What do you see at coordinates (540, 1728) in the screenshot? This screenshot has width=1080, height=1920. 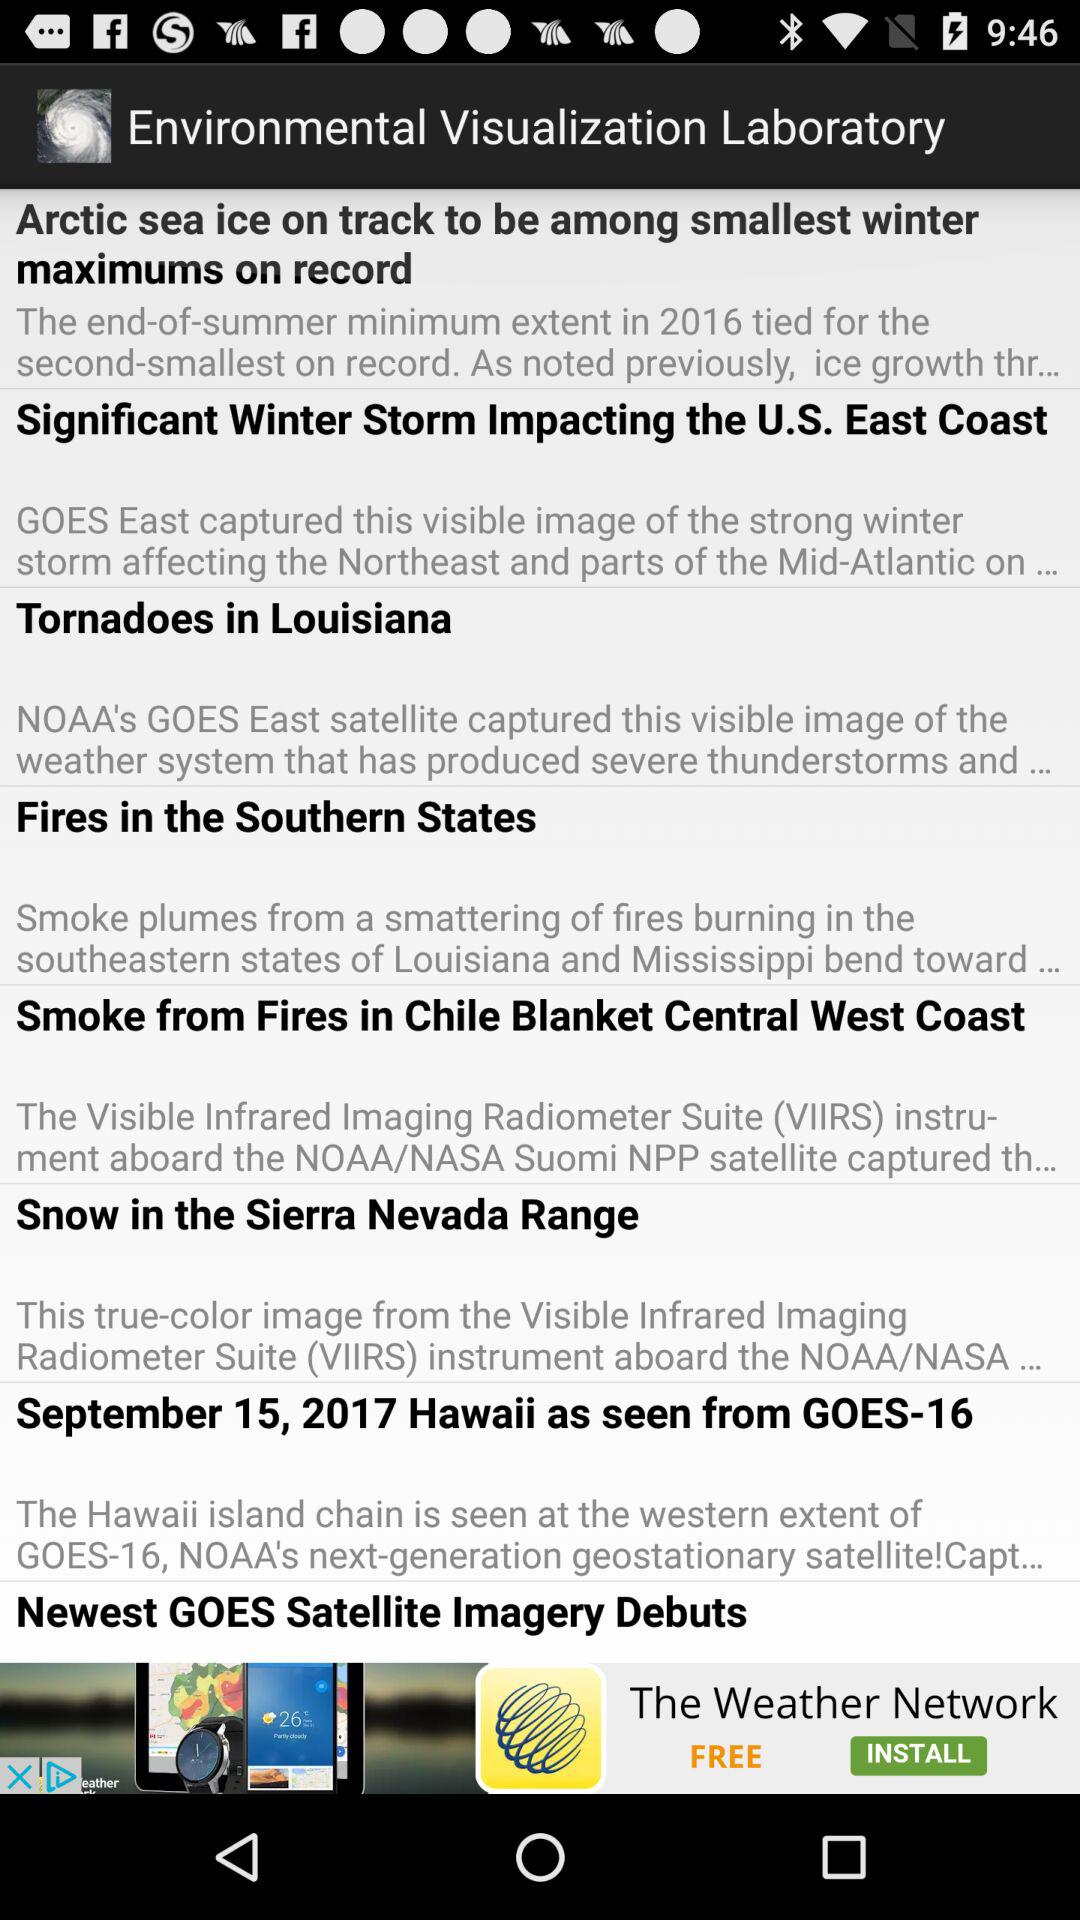 I see `open advertisement` at bounding box center [540, 1728].